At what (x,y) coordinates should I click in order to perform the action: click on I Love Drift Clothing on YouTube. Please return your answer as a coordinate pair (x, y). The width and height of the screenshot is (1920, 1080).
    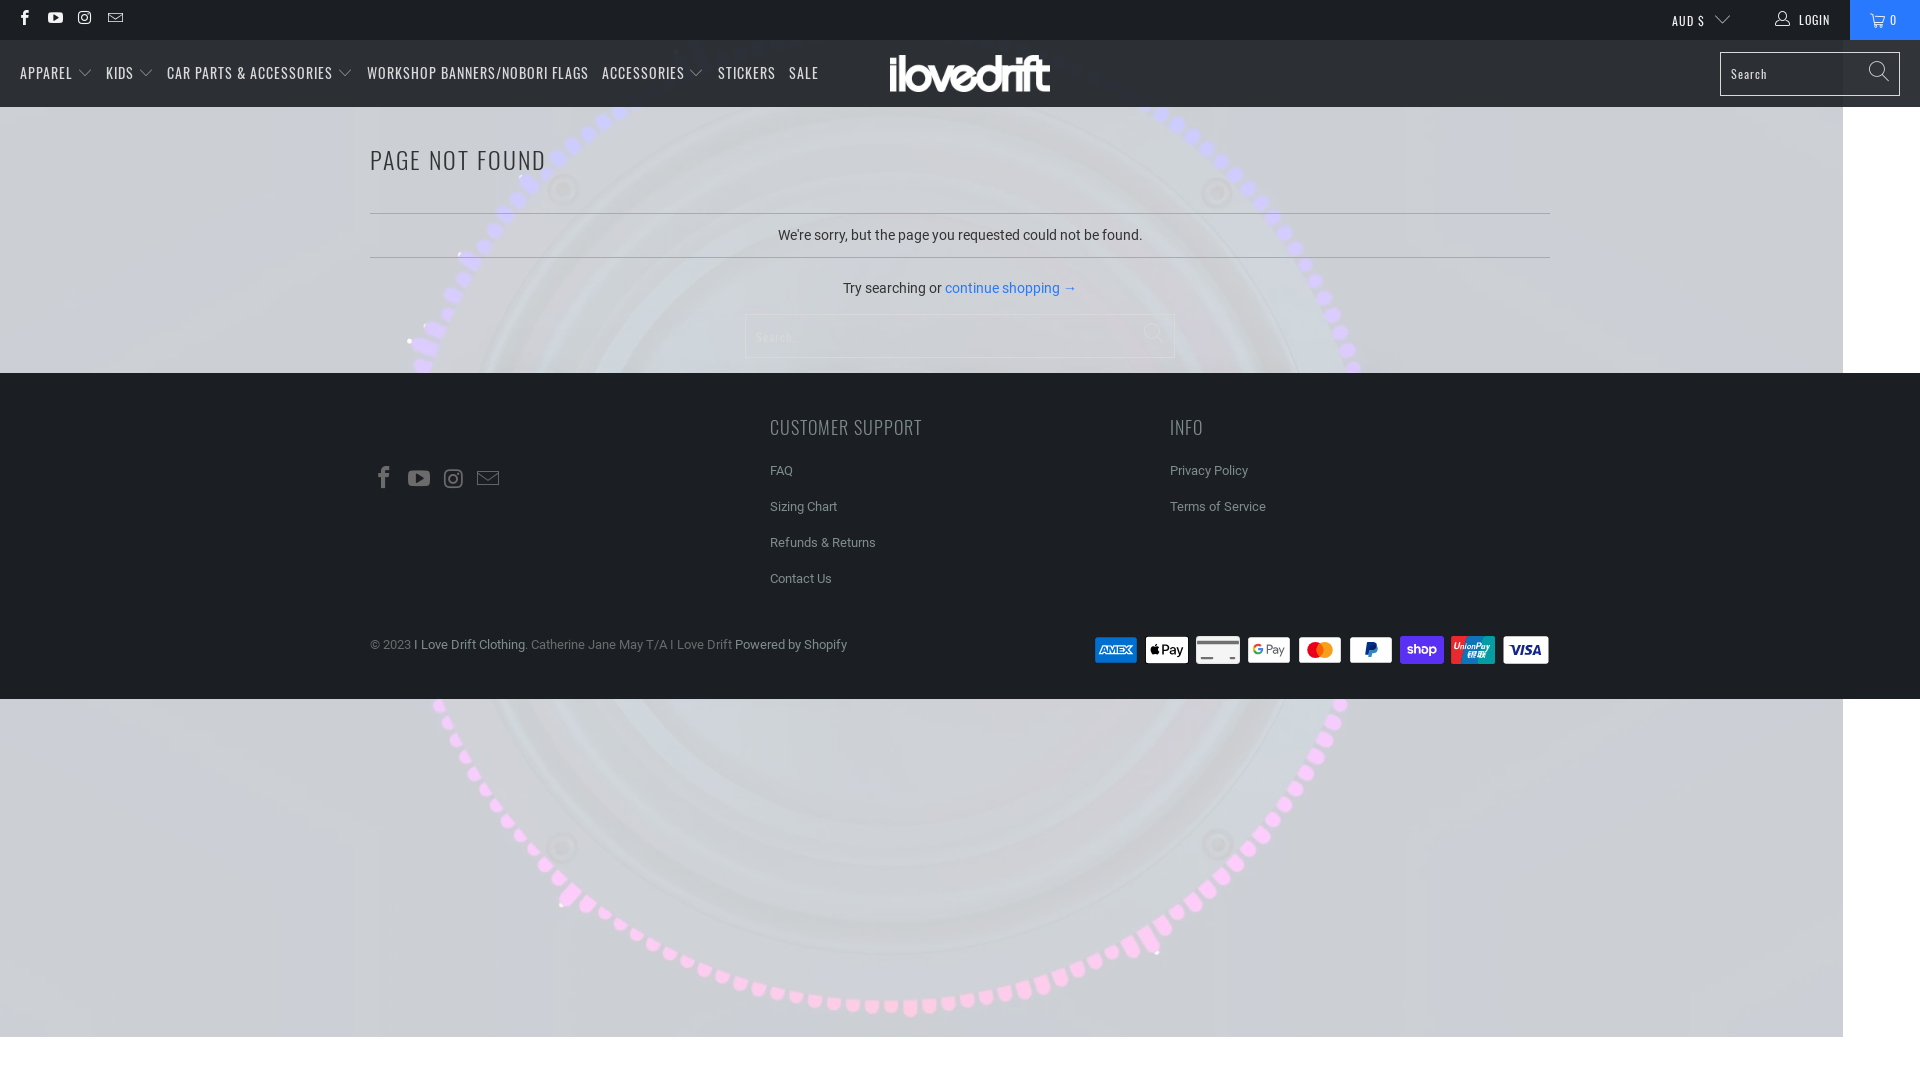
    Looking at the image, I should click on (420, 480).